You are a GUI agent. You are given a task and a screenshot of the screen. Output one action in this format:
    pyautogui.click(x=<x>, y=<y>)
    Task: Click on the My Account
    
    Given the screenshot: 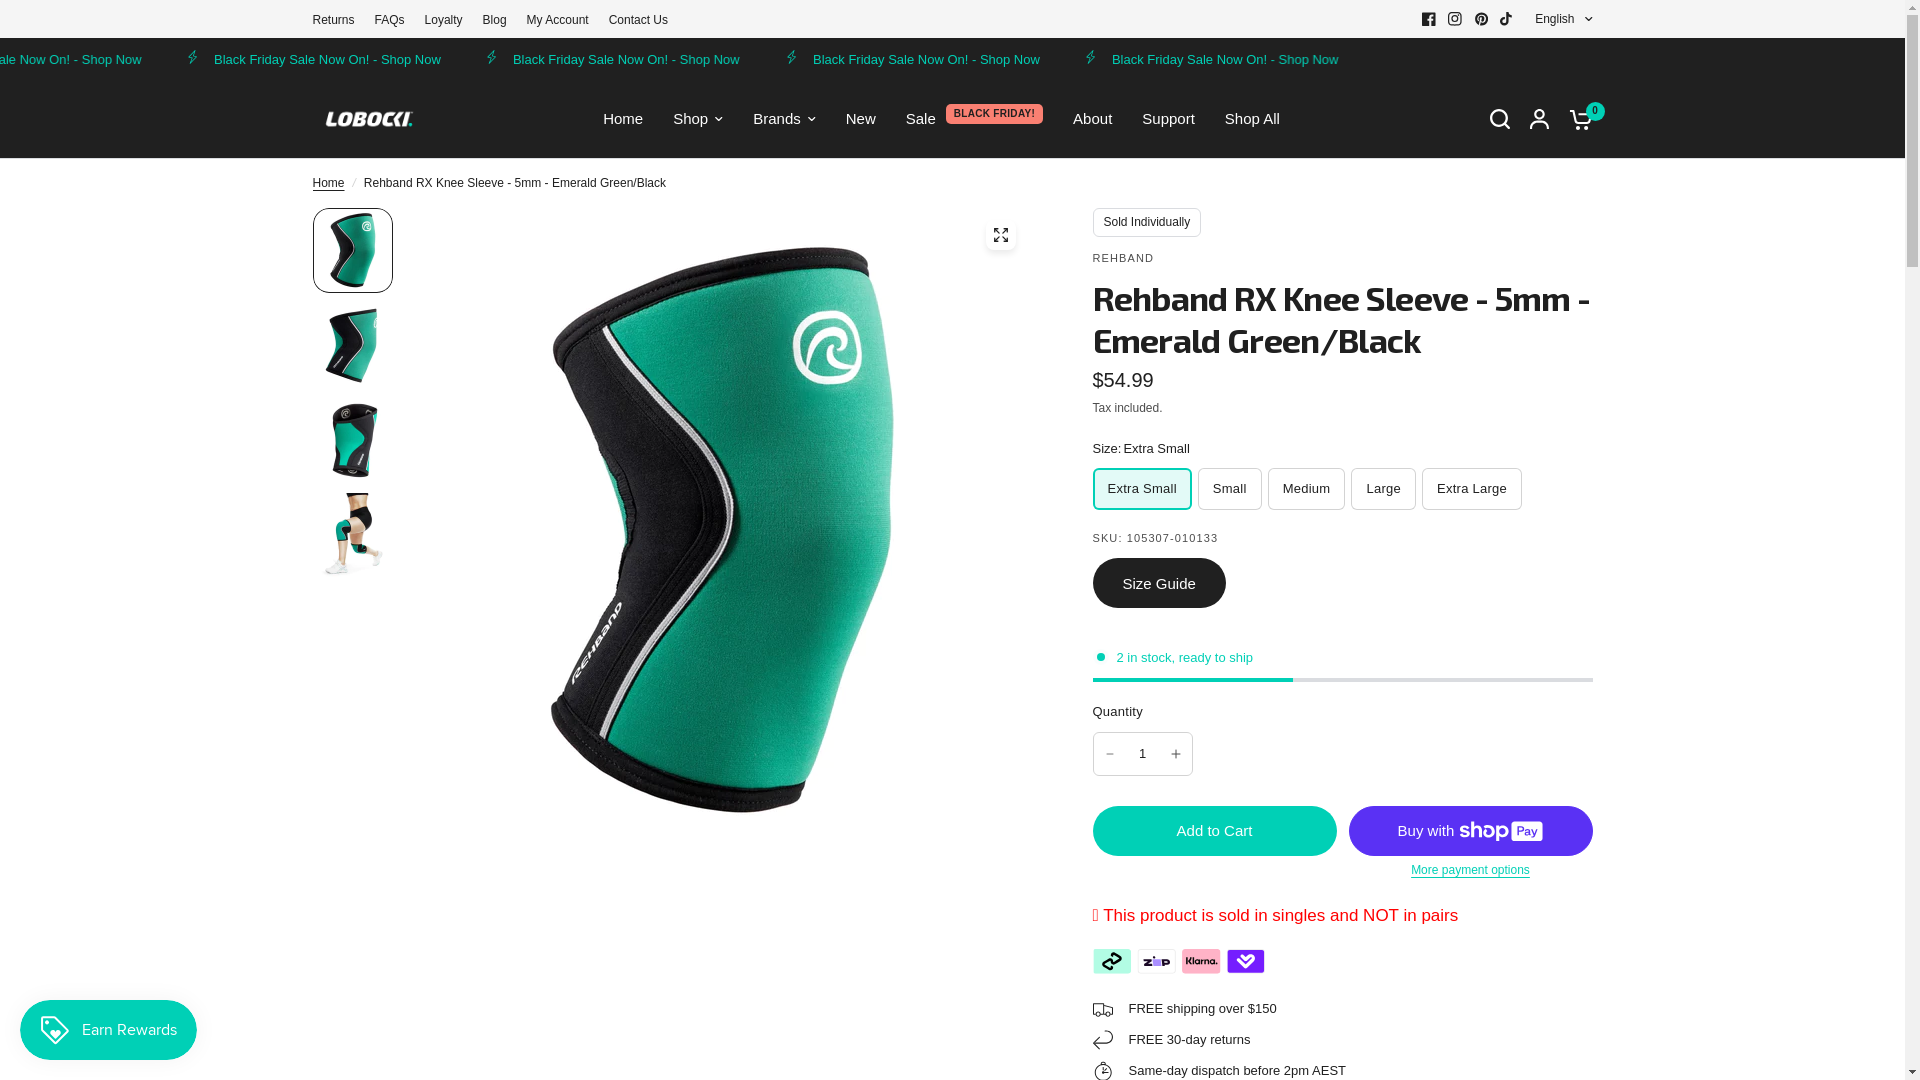 What is the action you would take?
    pyautogui.click(x=1540, y=119)
    